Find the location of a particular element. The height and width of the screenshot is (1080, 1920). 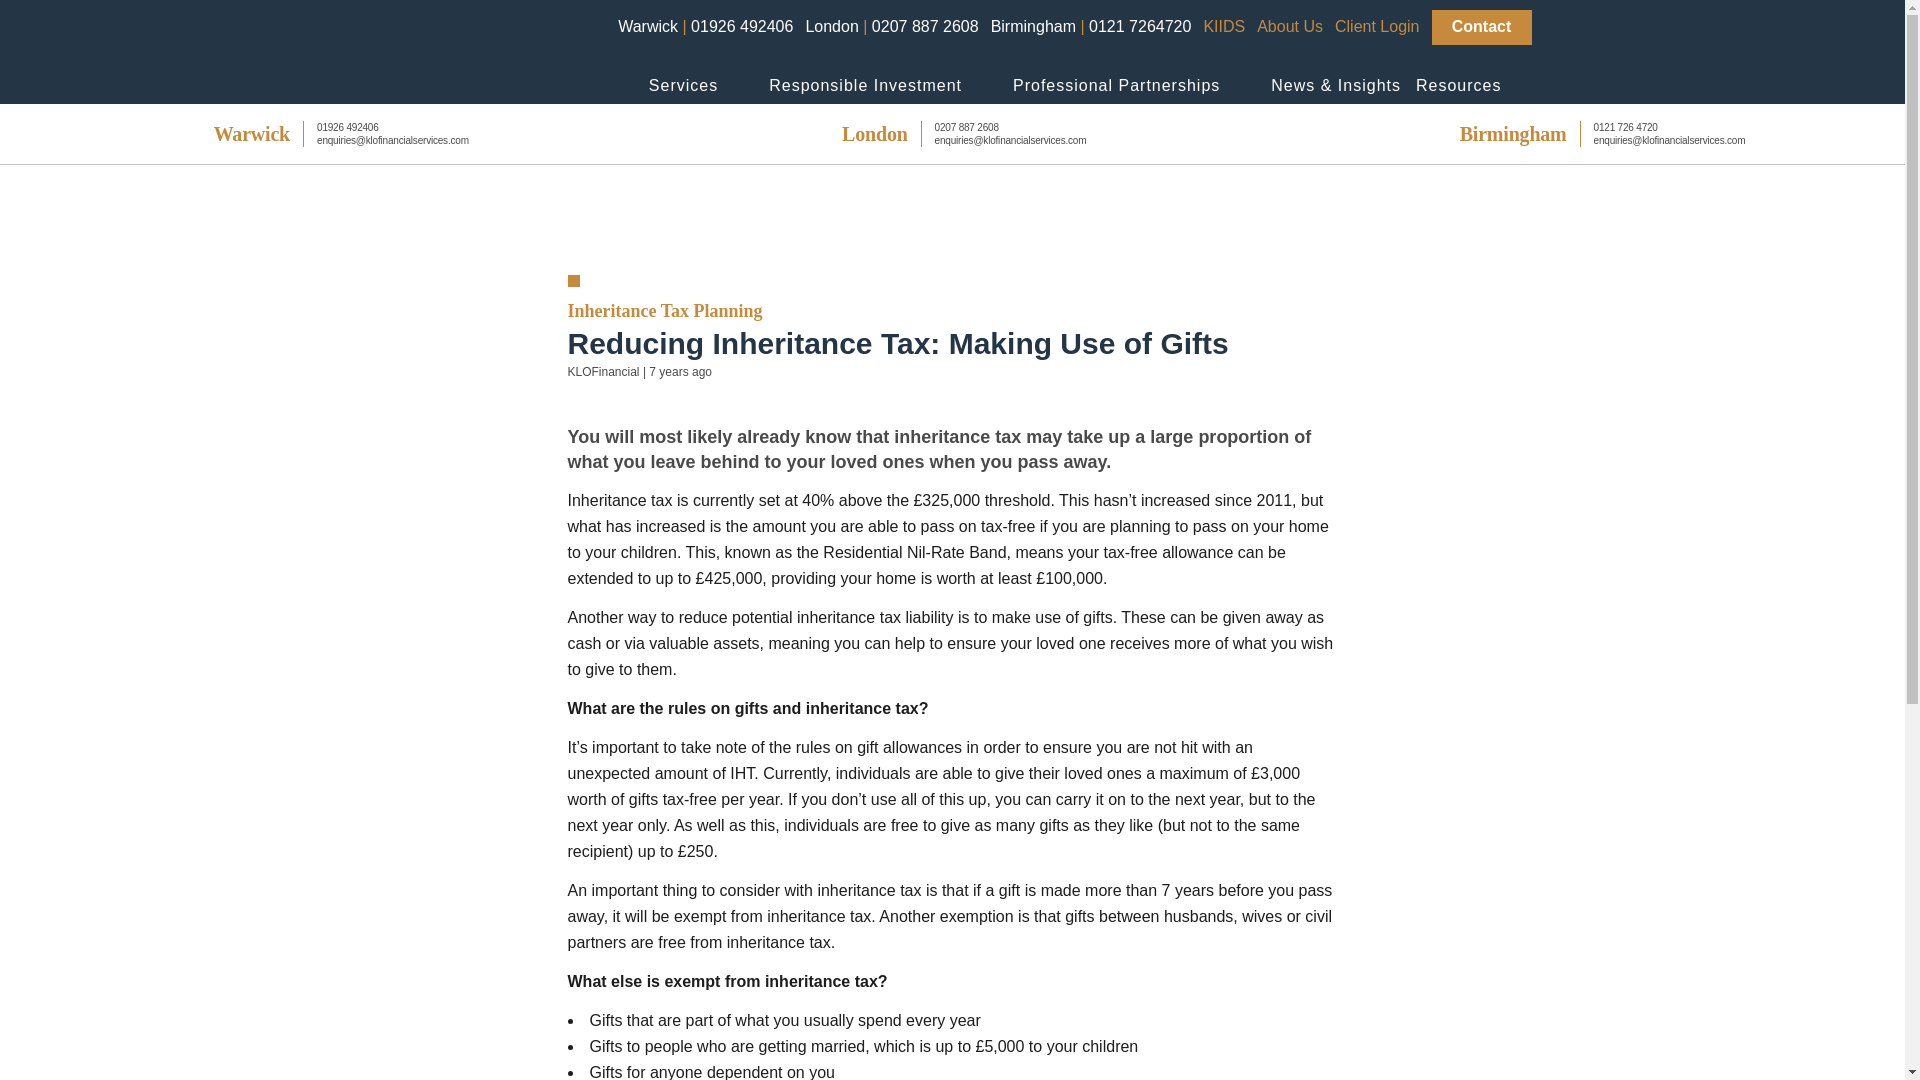

Client Login is located at coordinates (1377, 26).